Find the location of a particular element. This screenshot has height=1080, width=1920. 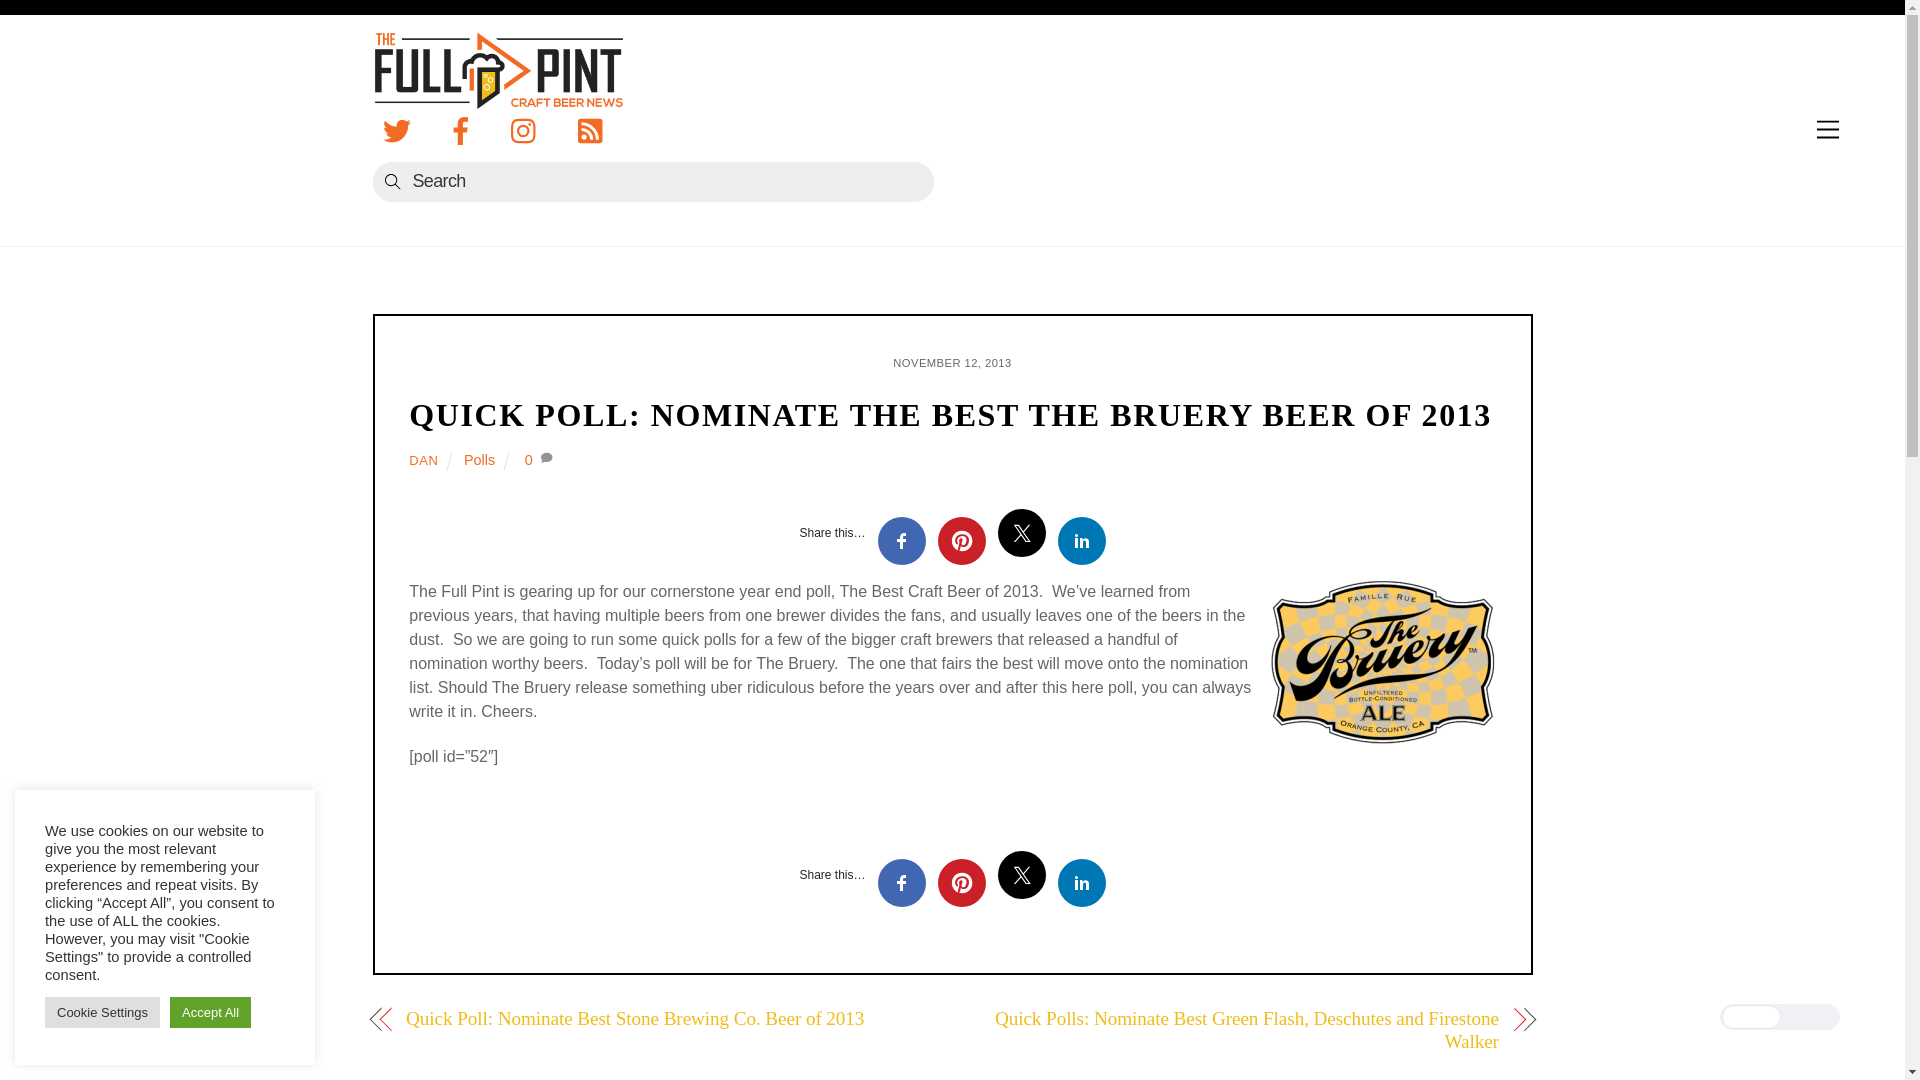

Polls is located at coordinates (480, 460).